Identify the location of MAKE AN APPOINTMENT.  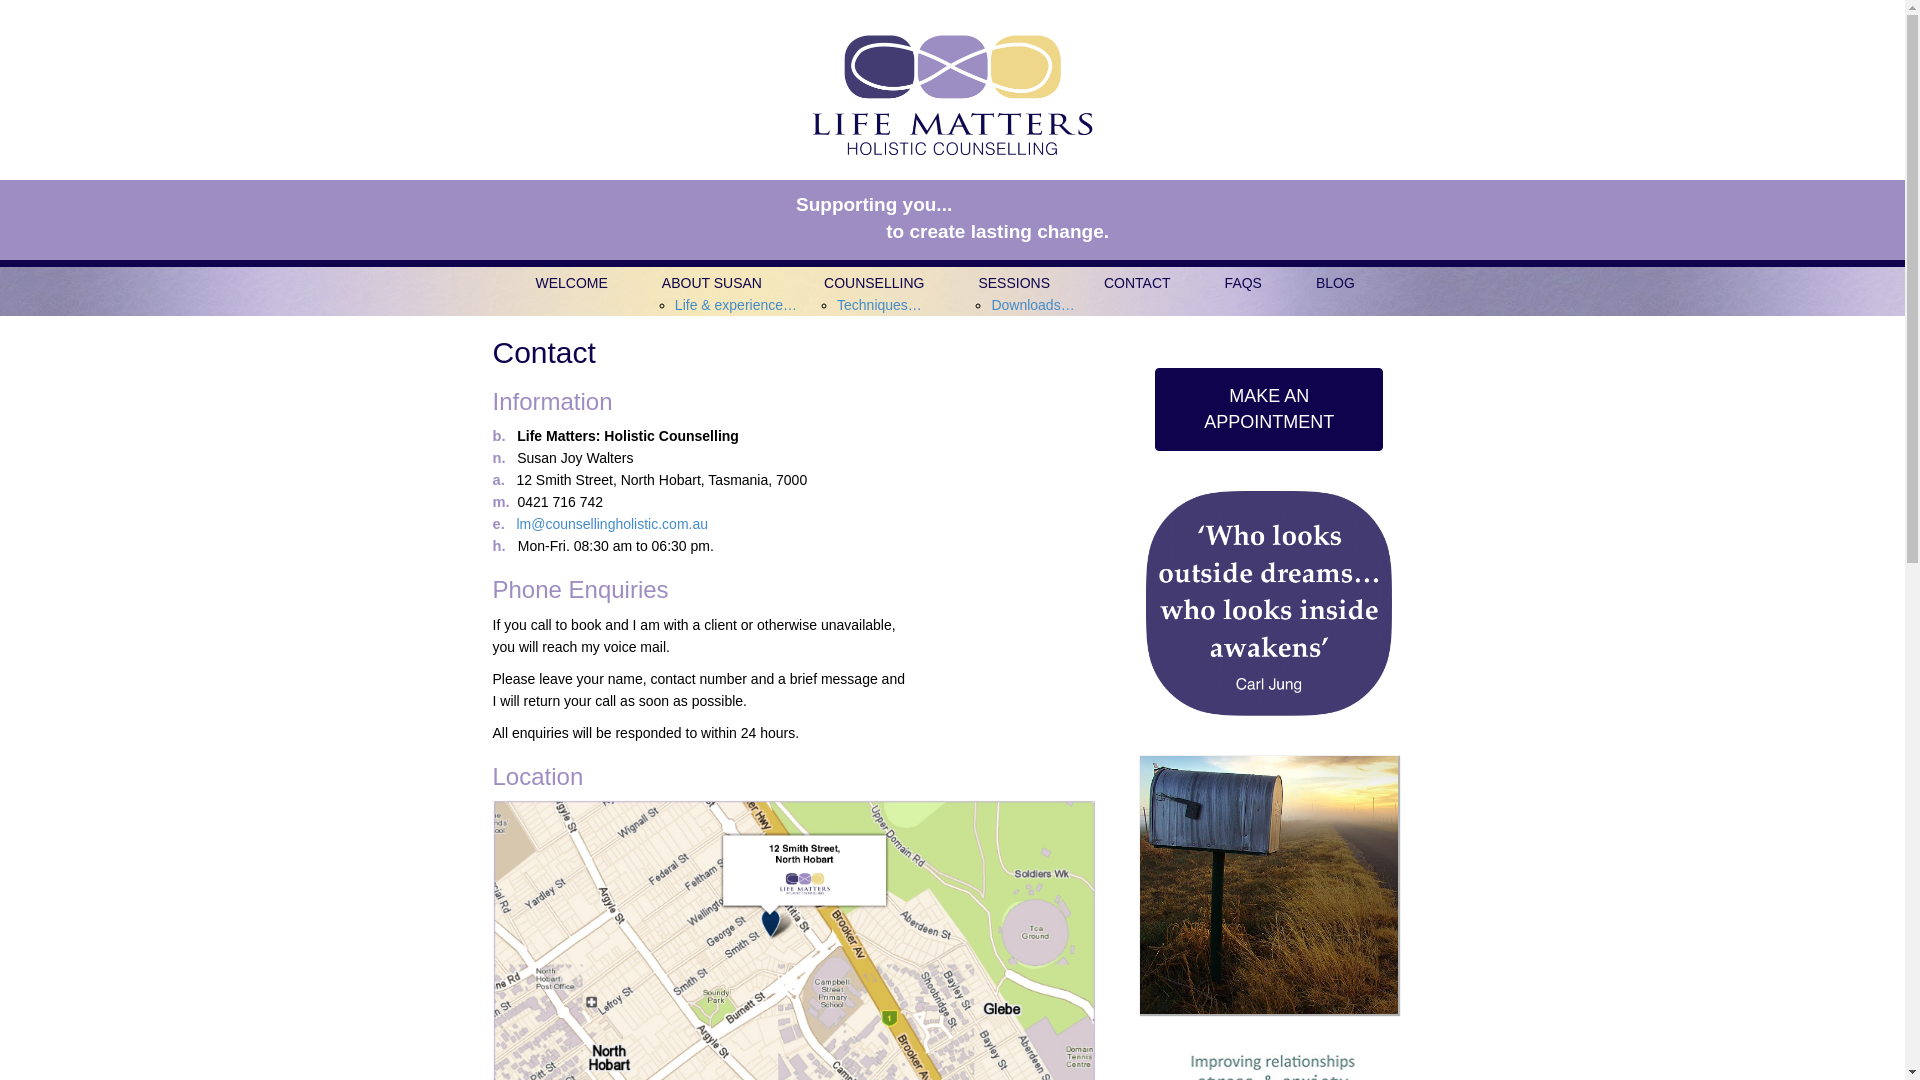
(1269, 410).